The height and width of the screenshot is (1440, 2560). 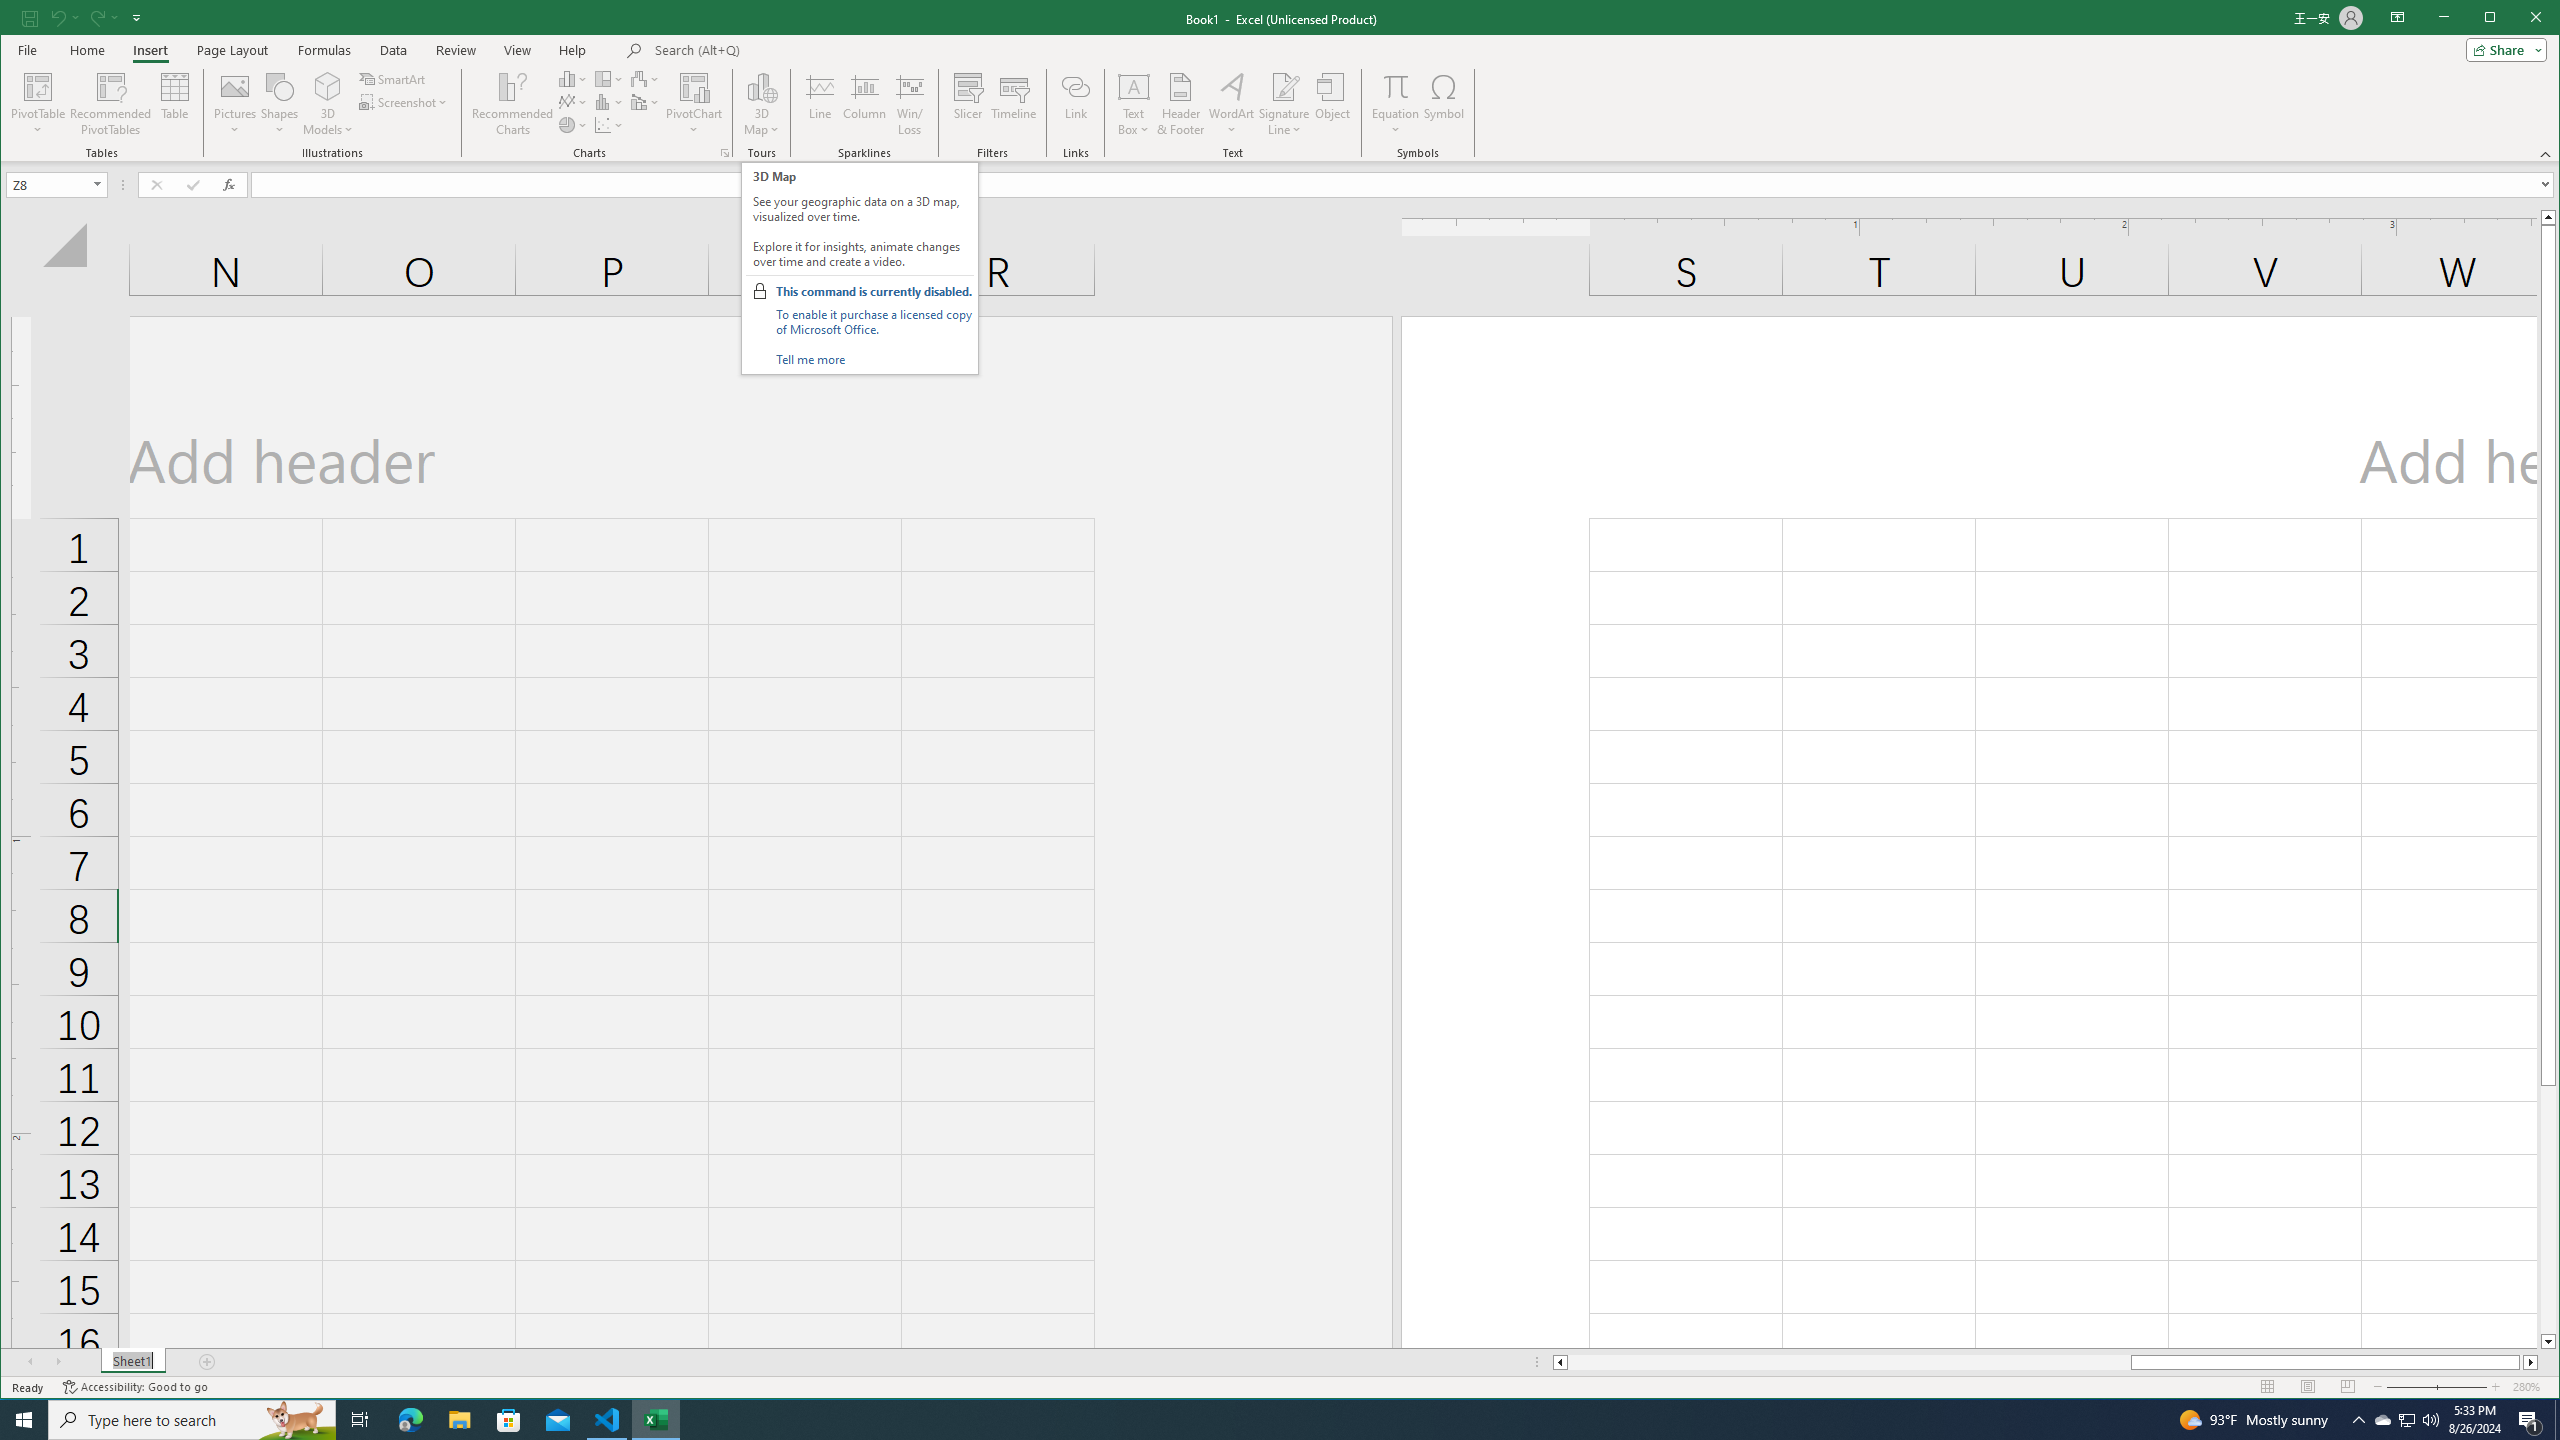 I want to click on Text Box, so click(x=1134, y=104).